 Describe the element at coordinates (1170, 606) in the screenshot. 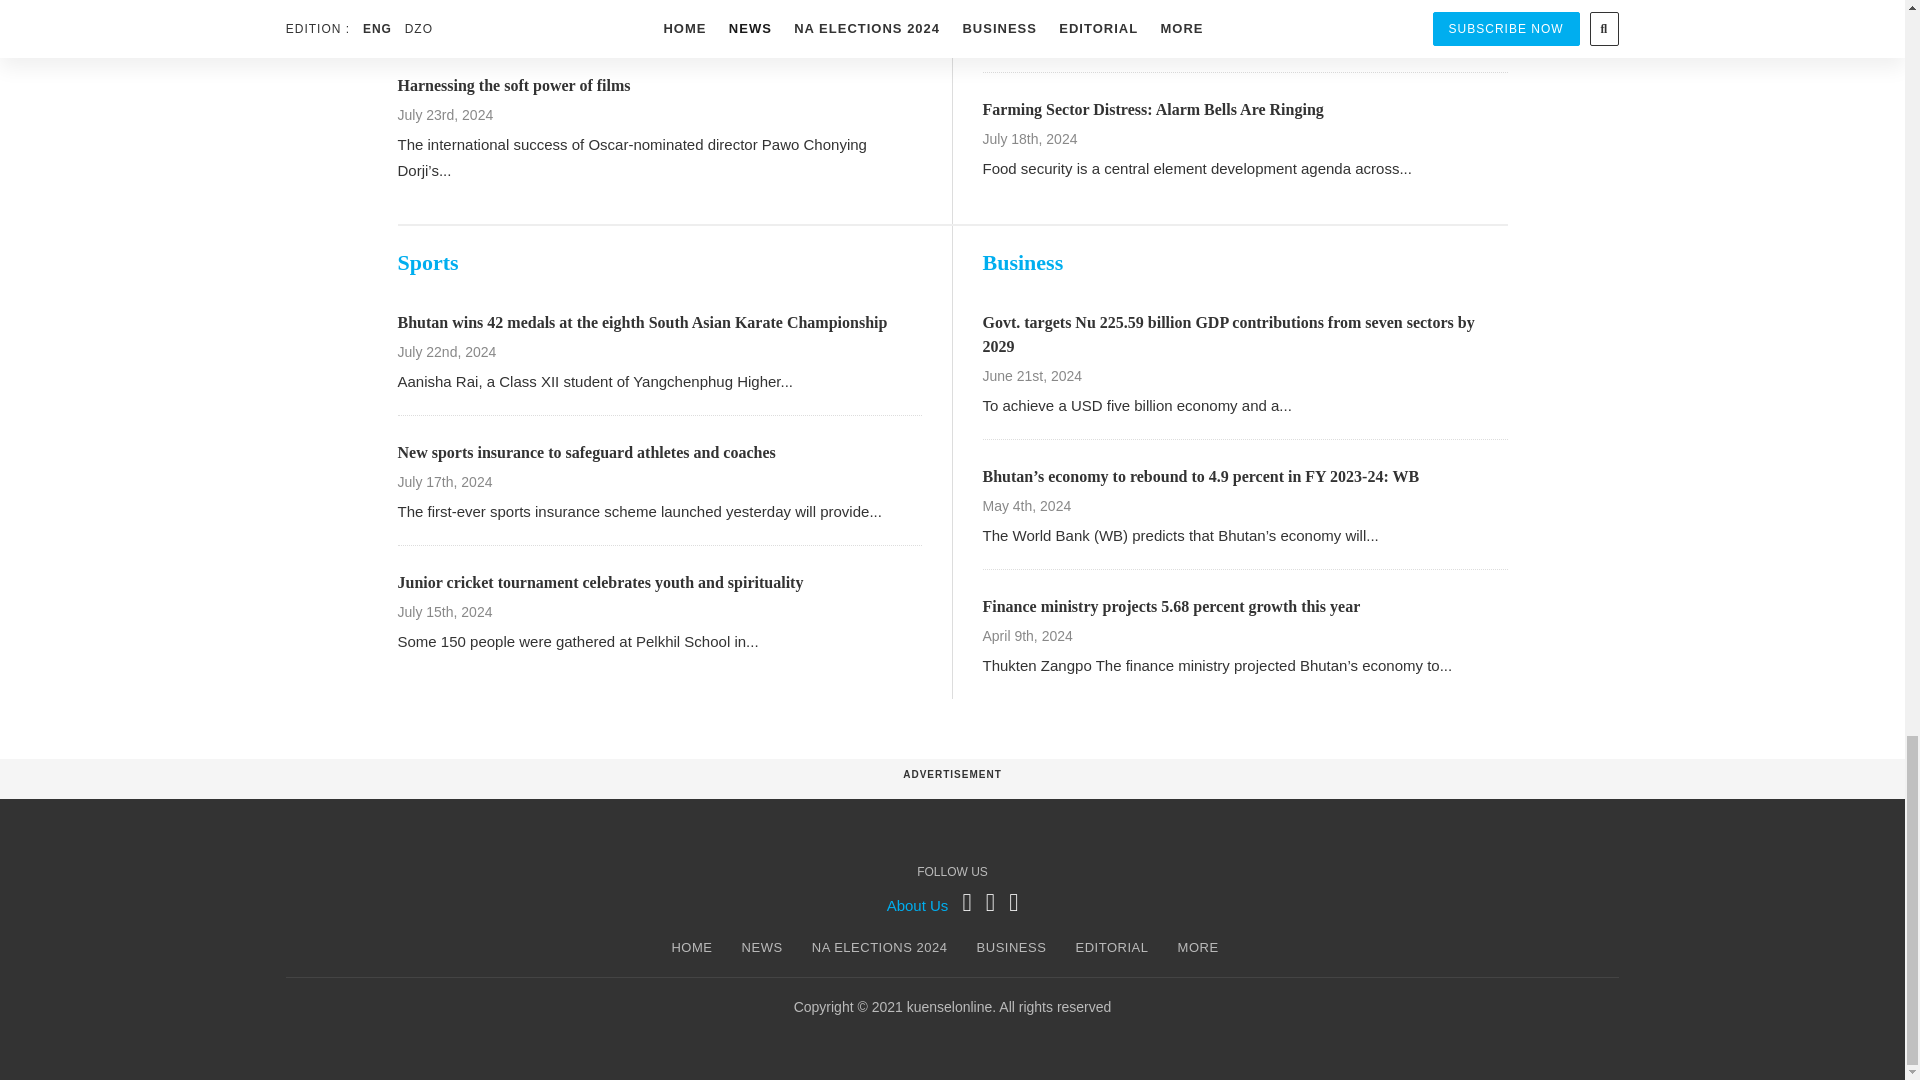

I see `Finance ministry projects 5.68 percent growth this year` at that location.